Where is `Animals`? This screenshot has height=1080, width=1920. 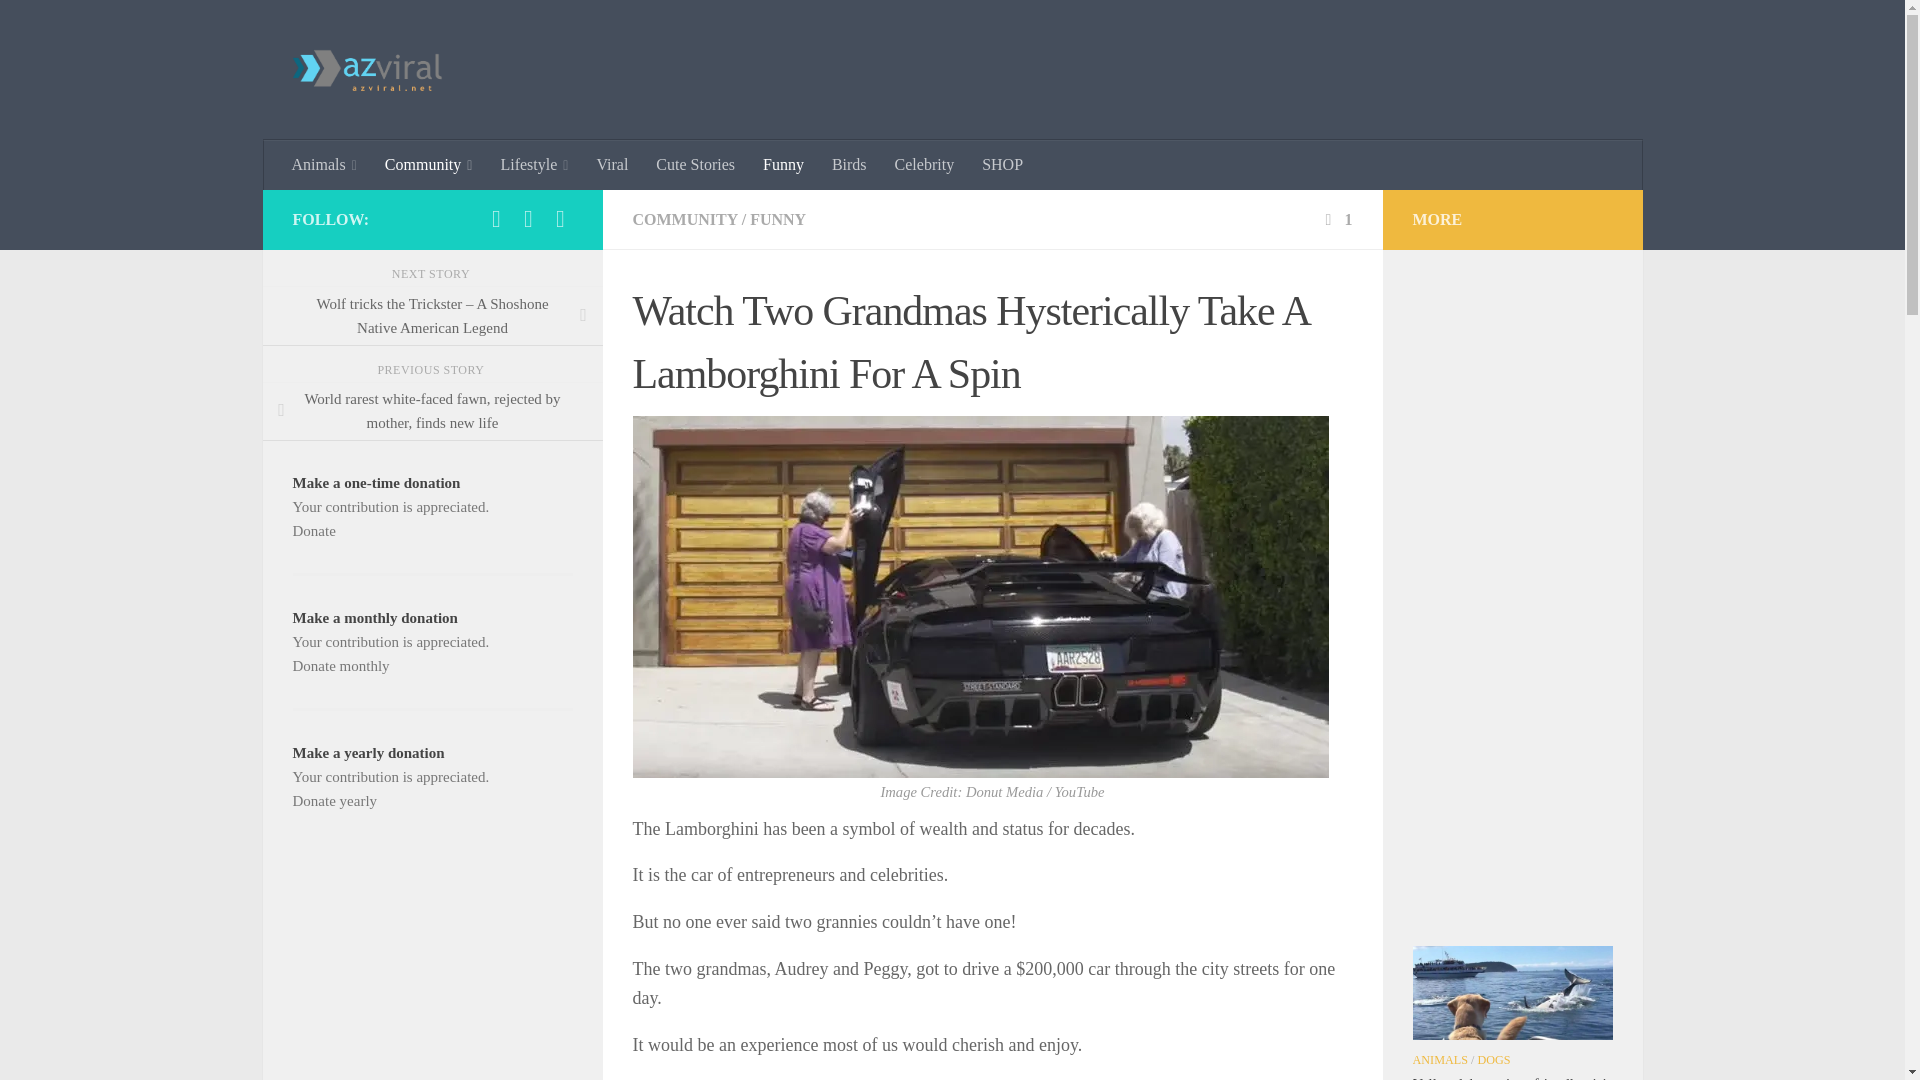 Animals is located at coordinates (324, 165).